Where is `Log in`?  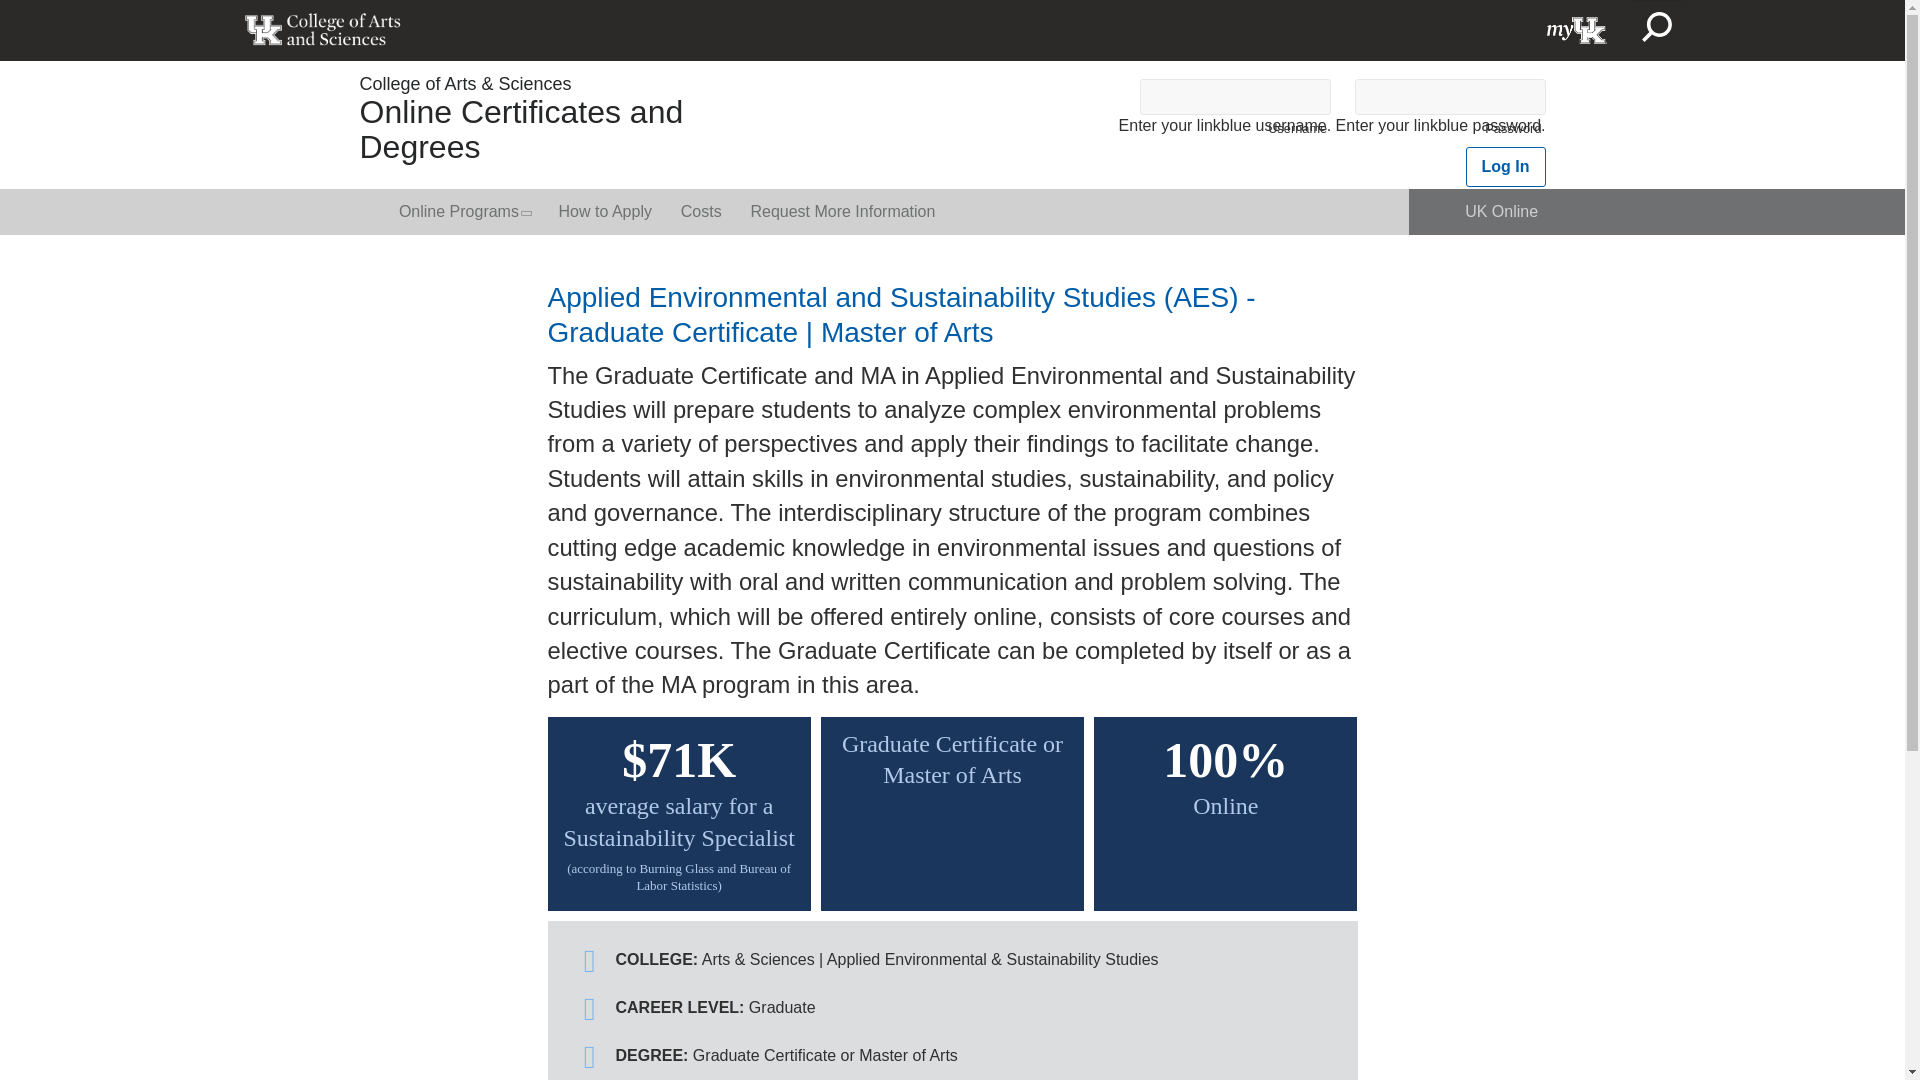 Log in is located at coordinates (1506, 166).